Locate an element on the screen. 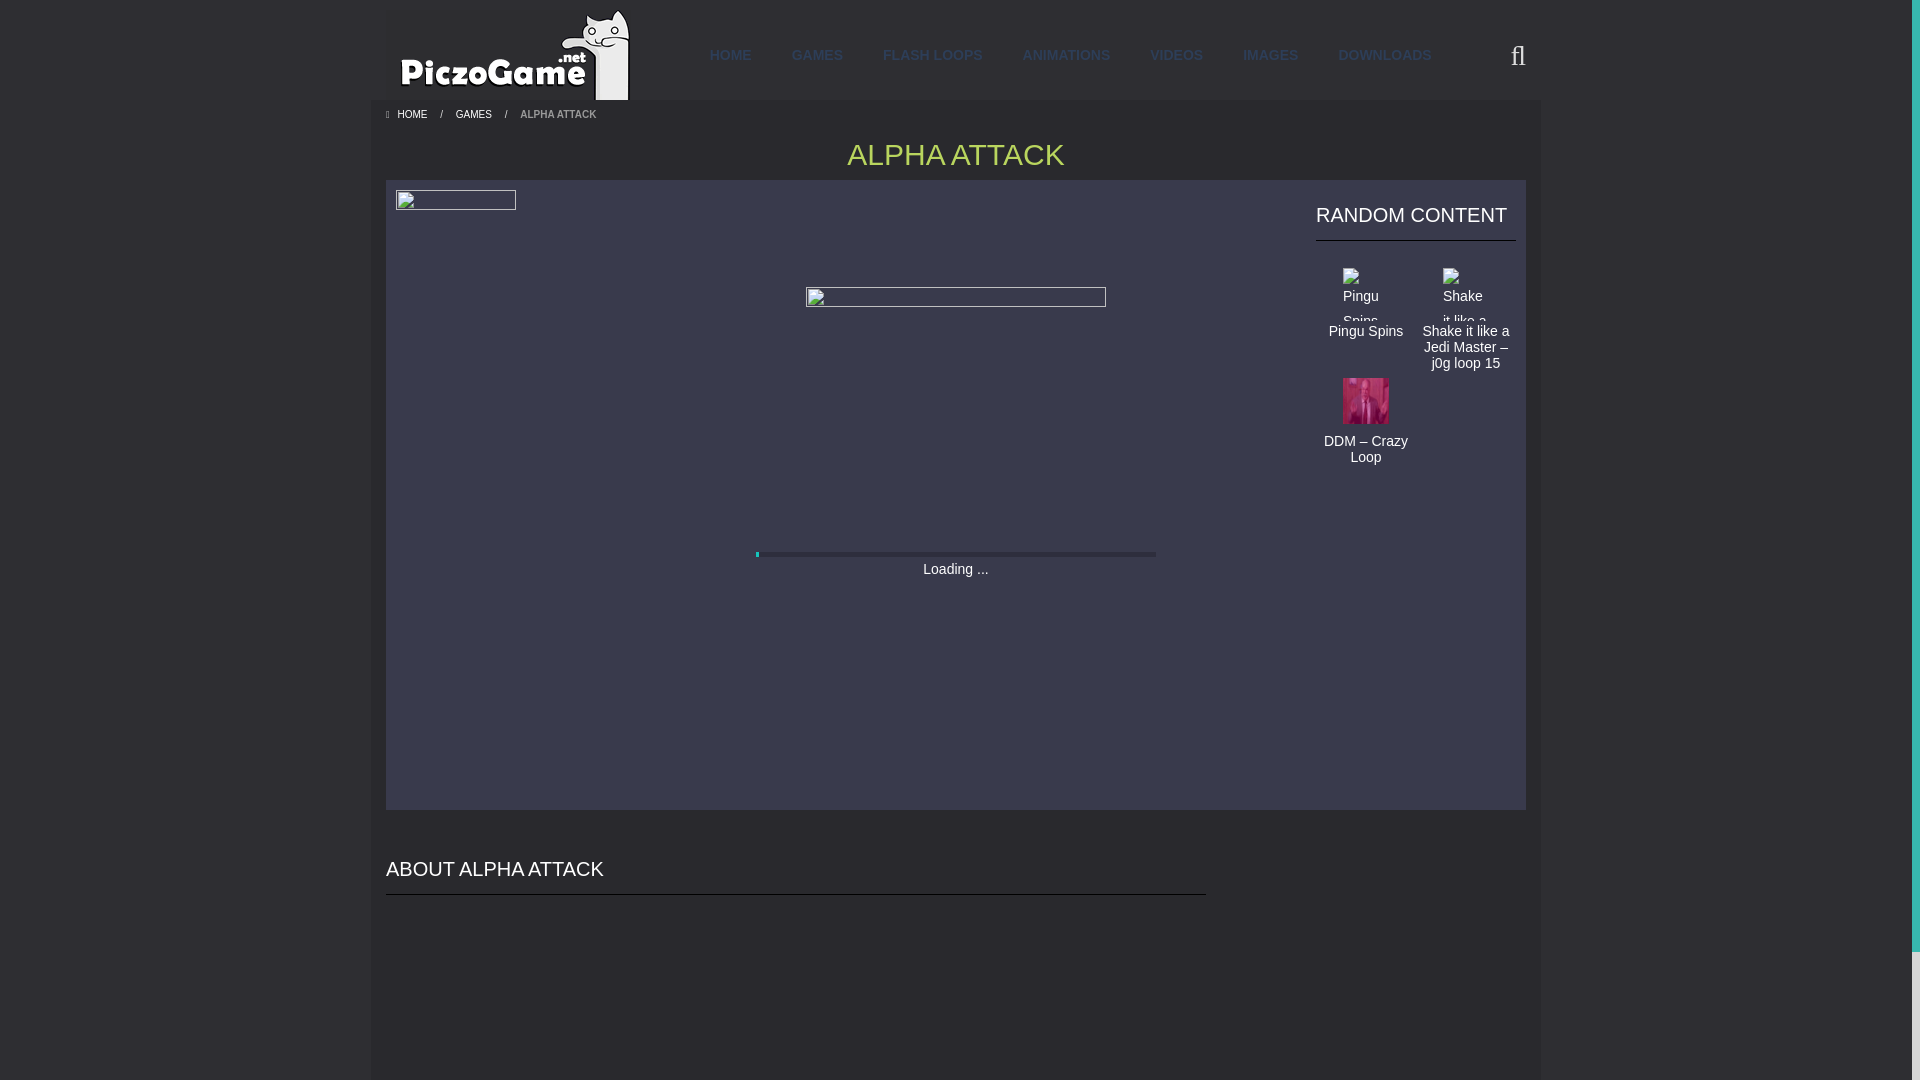 This screenshot has width=1920, height=1080. HOME is located at coordinates (408, 114).